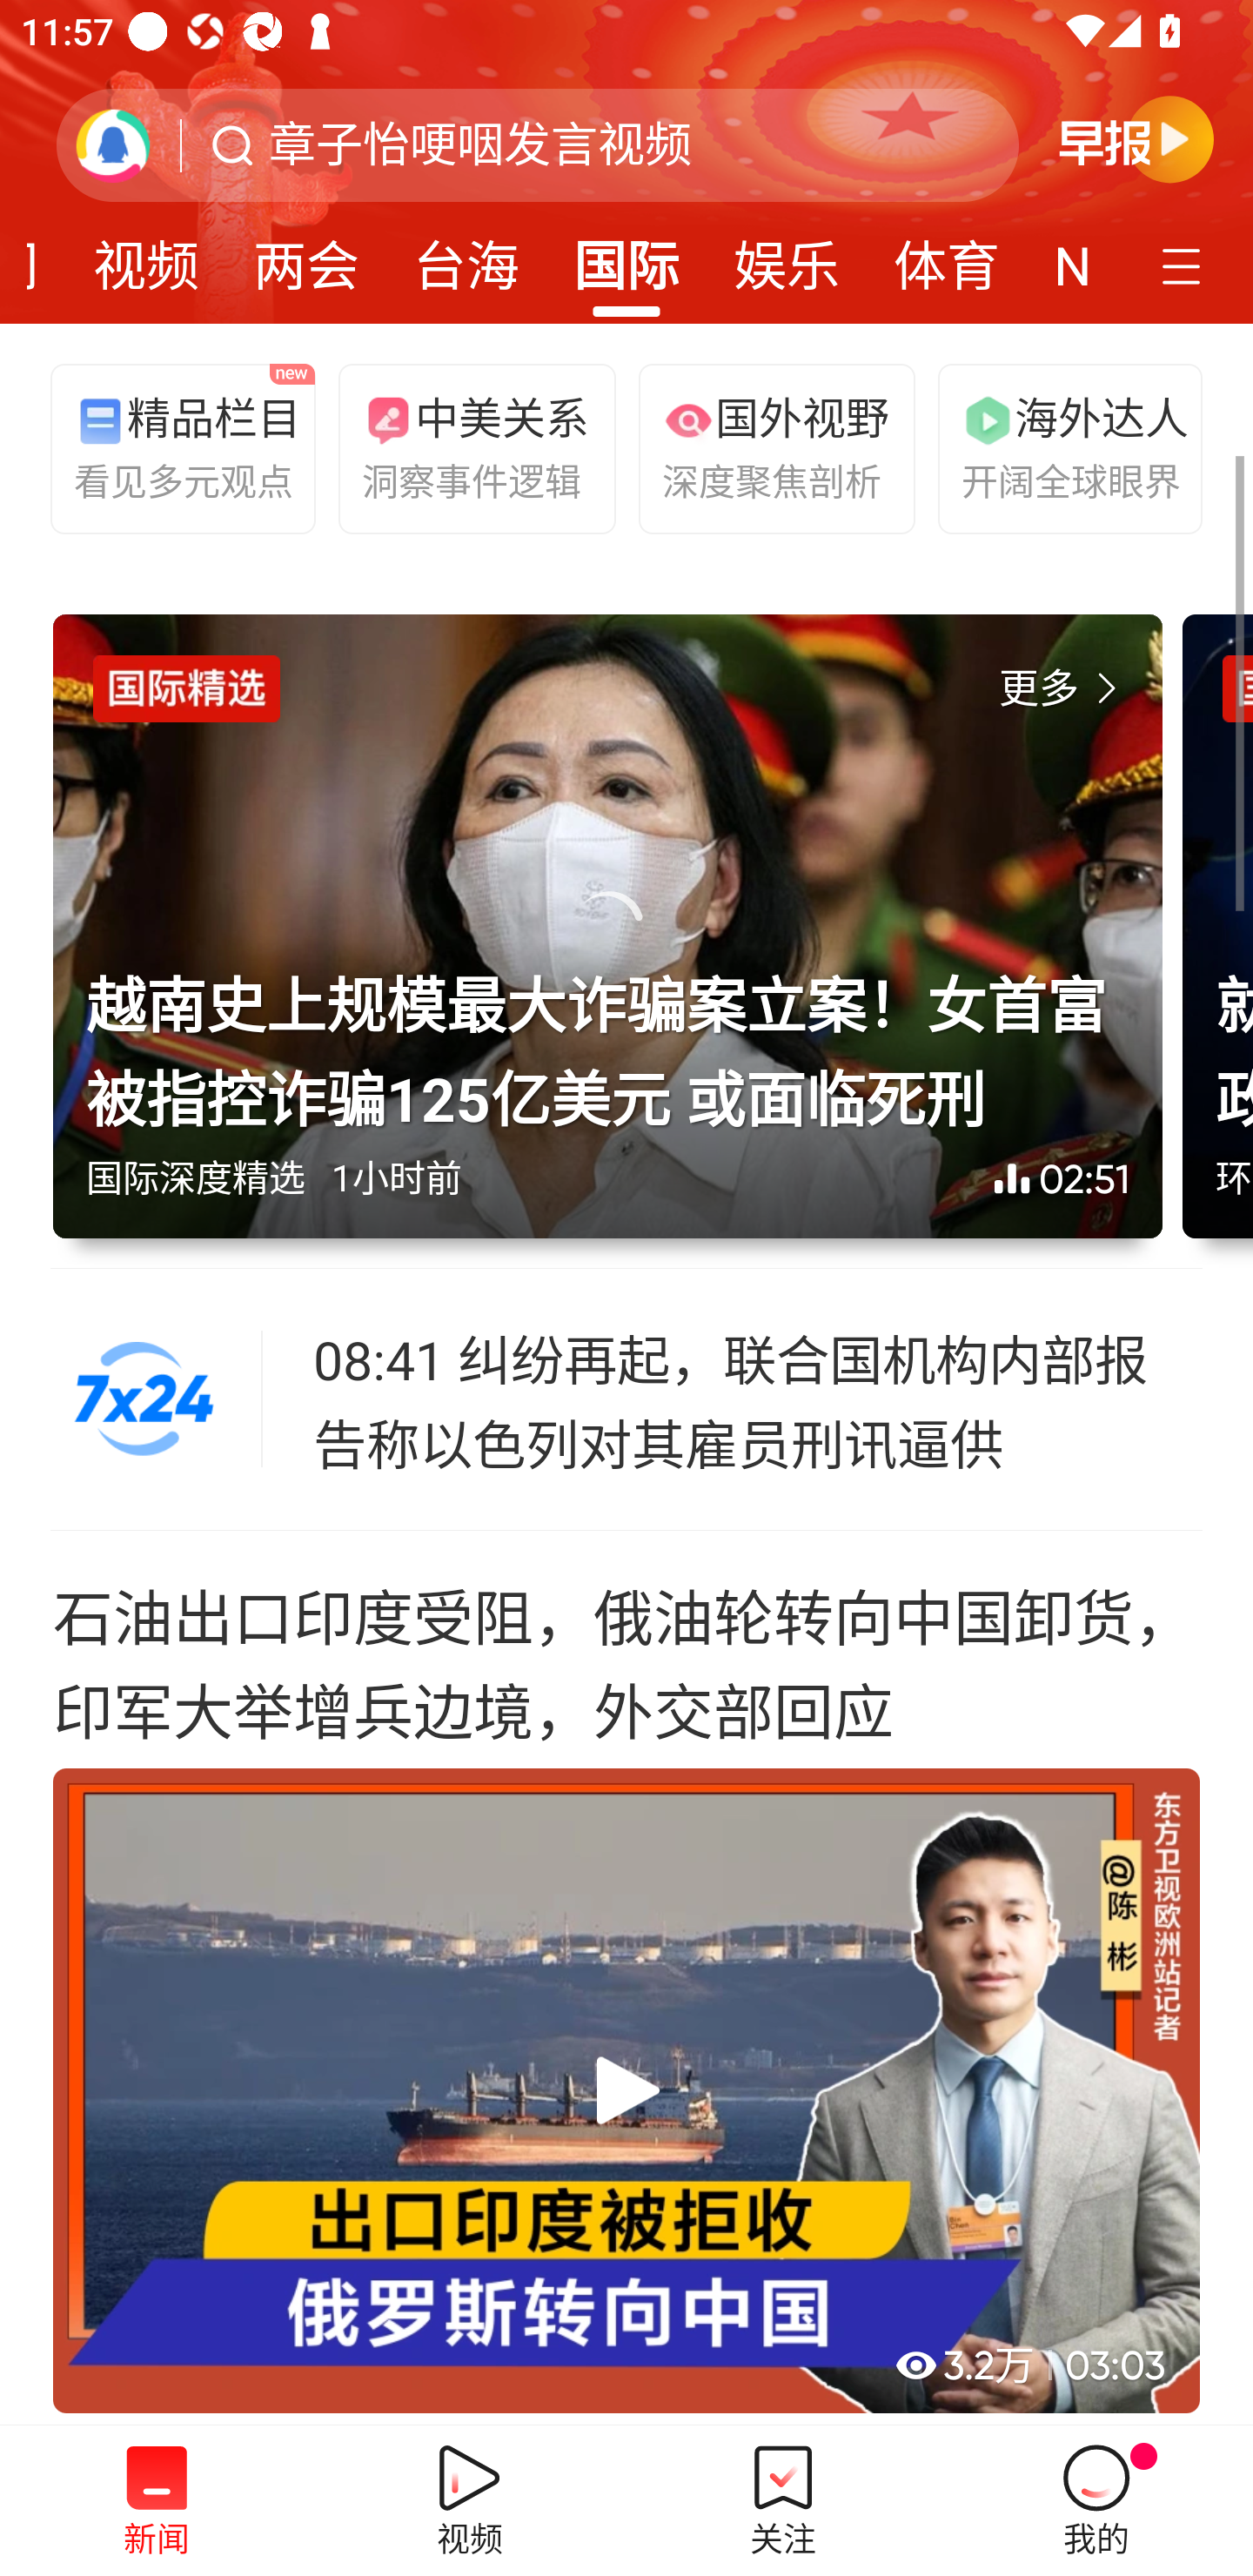  Describe the element at coordinates (463, 447) in the screenshot. I see `中美关系 洞察事件逻辑` at that location.